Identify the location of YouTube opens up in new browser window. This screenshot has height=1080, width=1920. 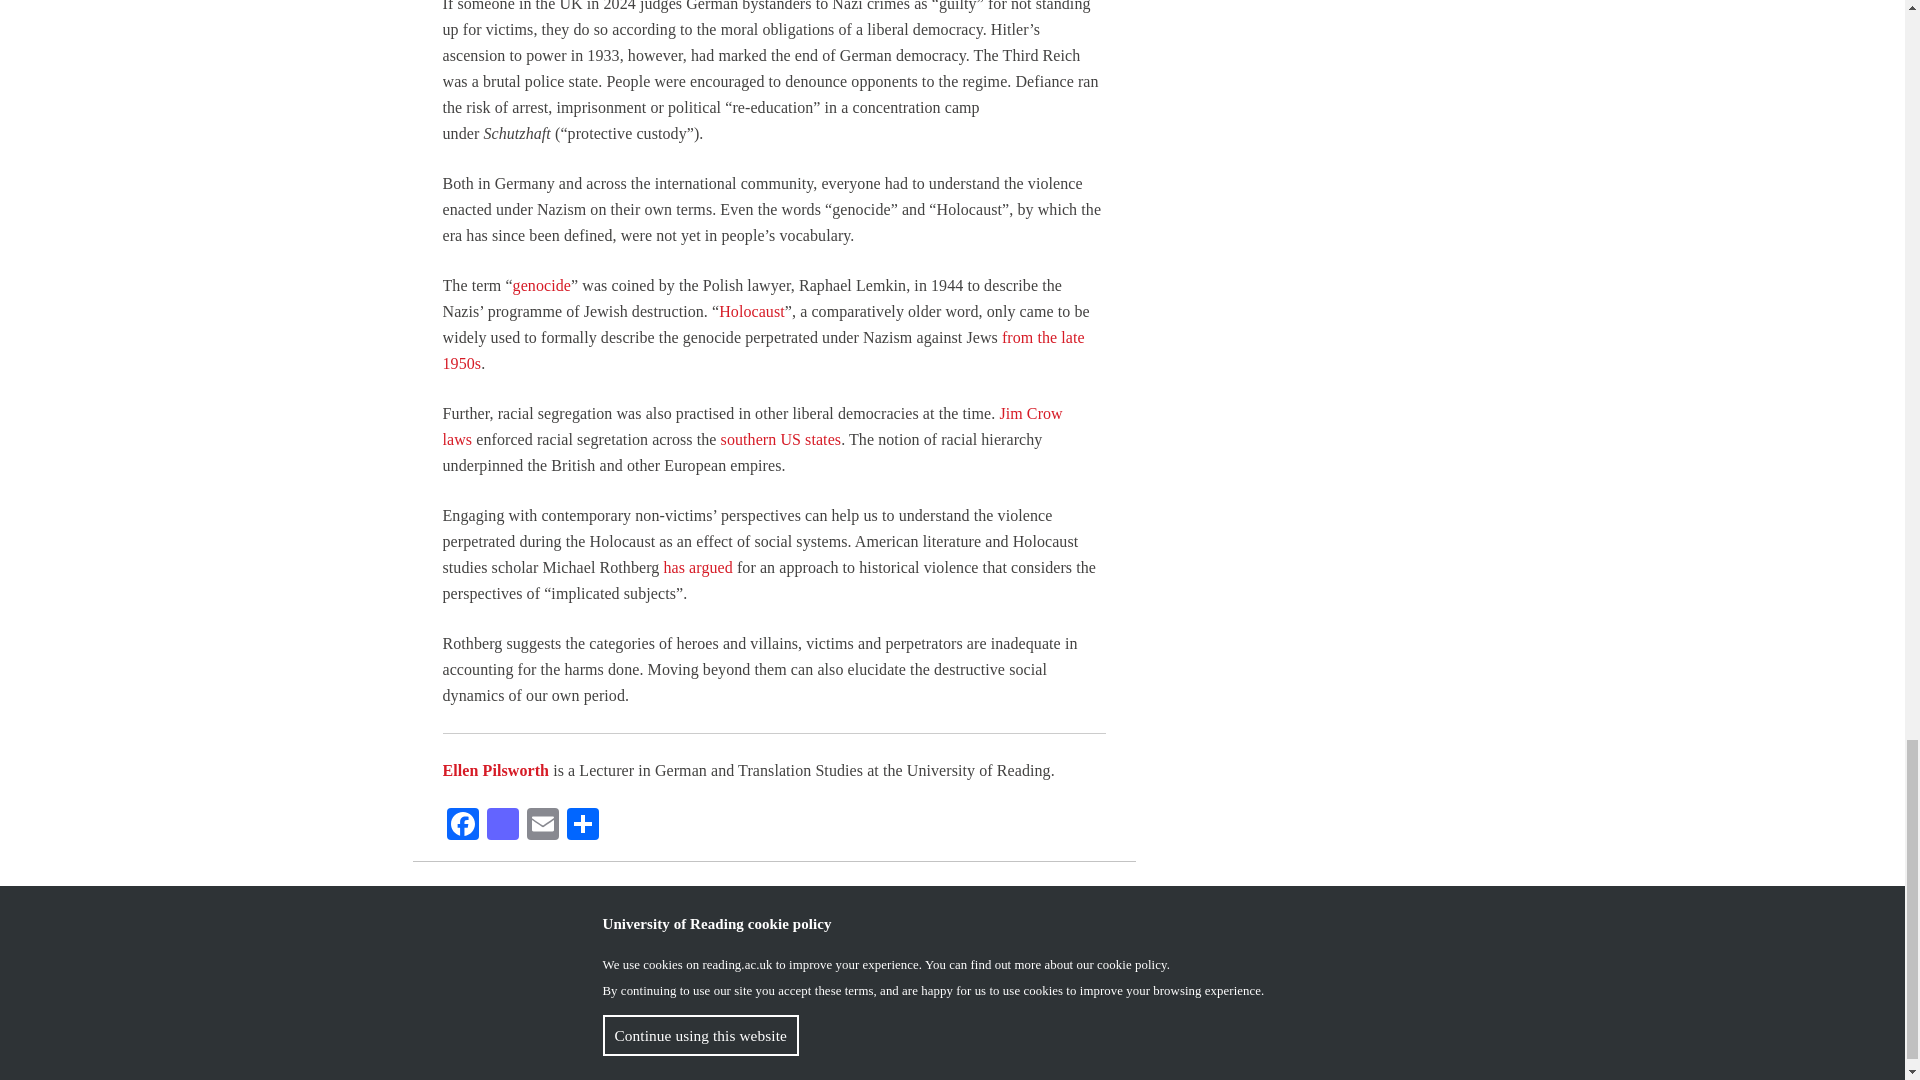
(1404, 1053).